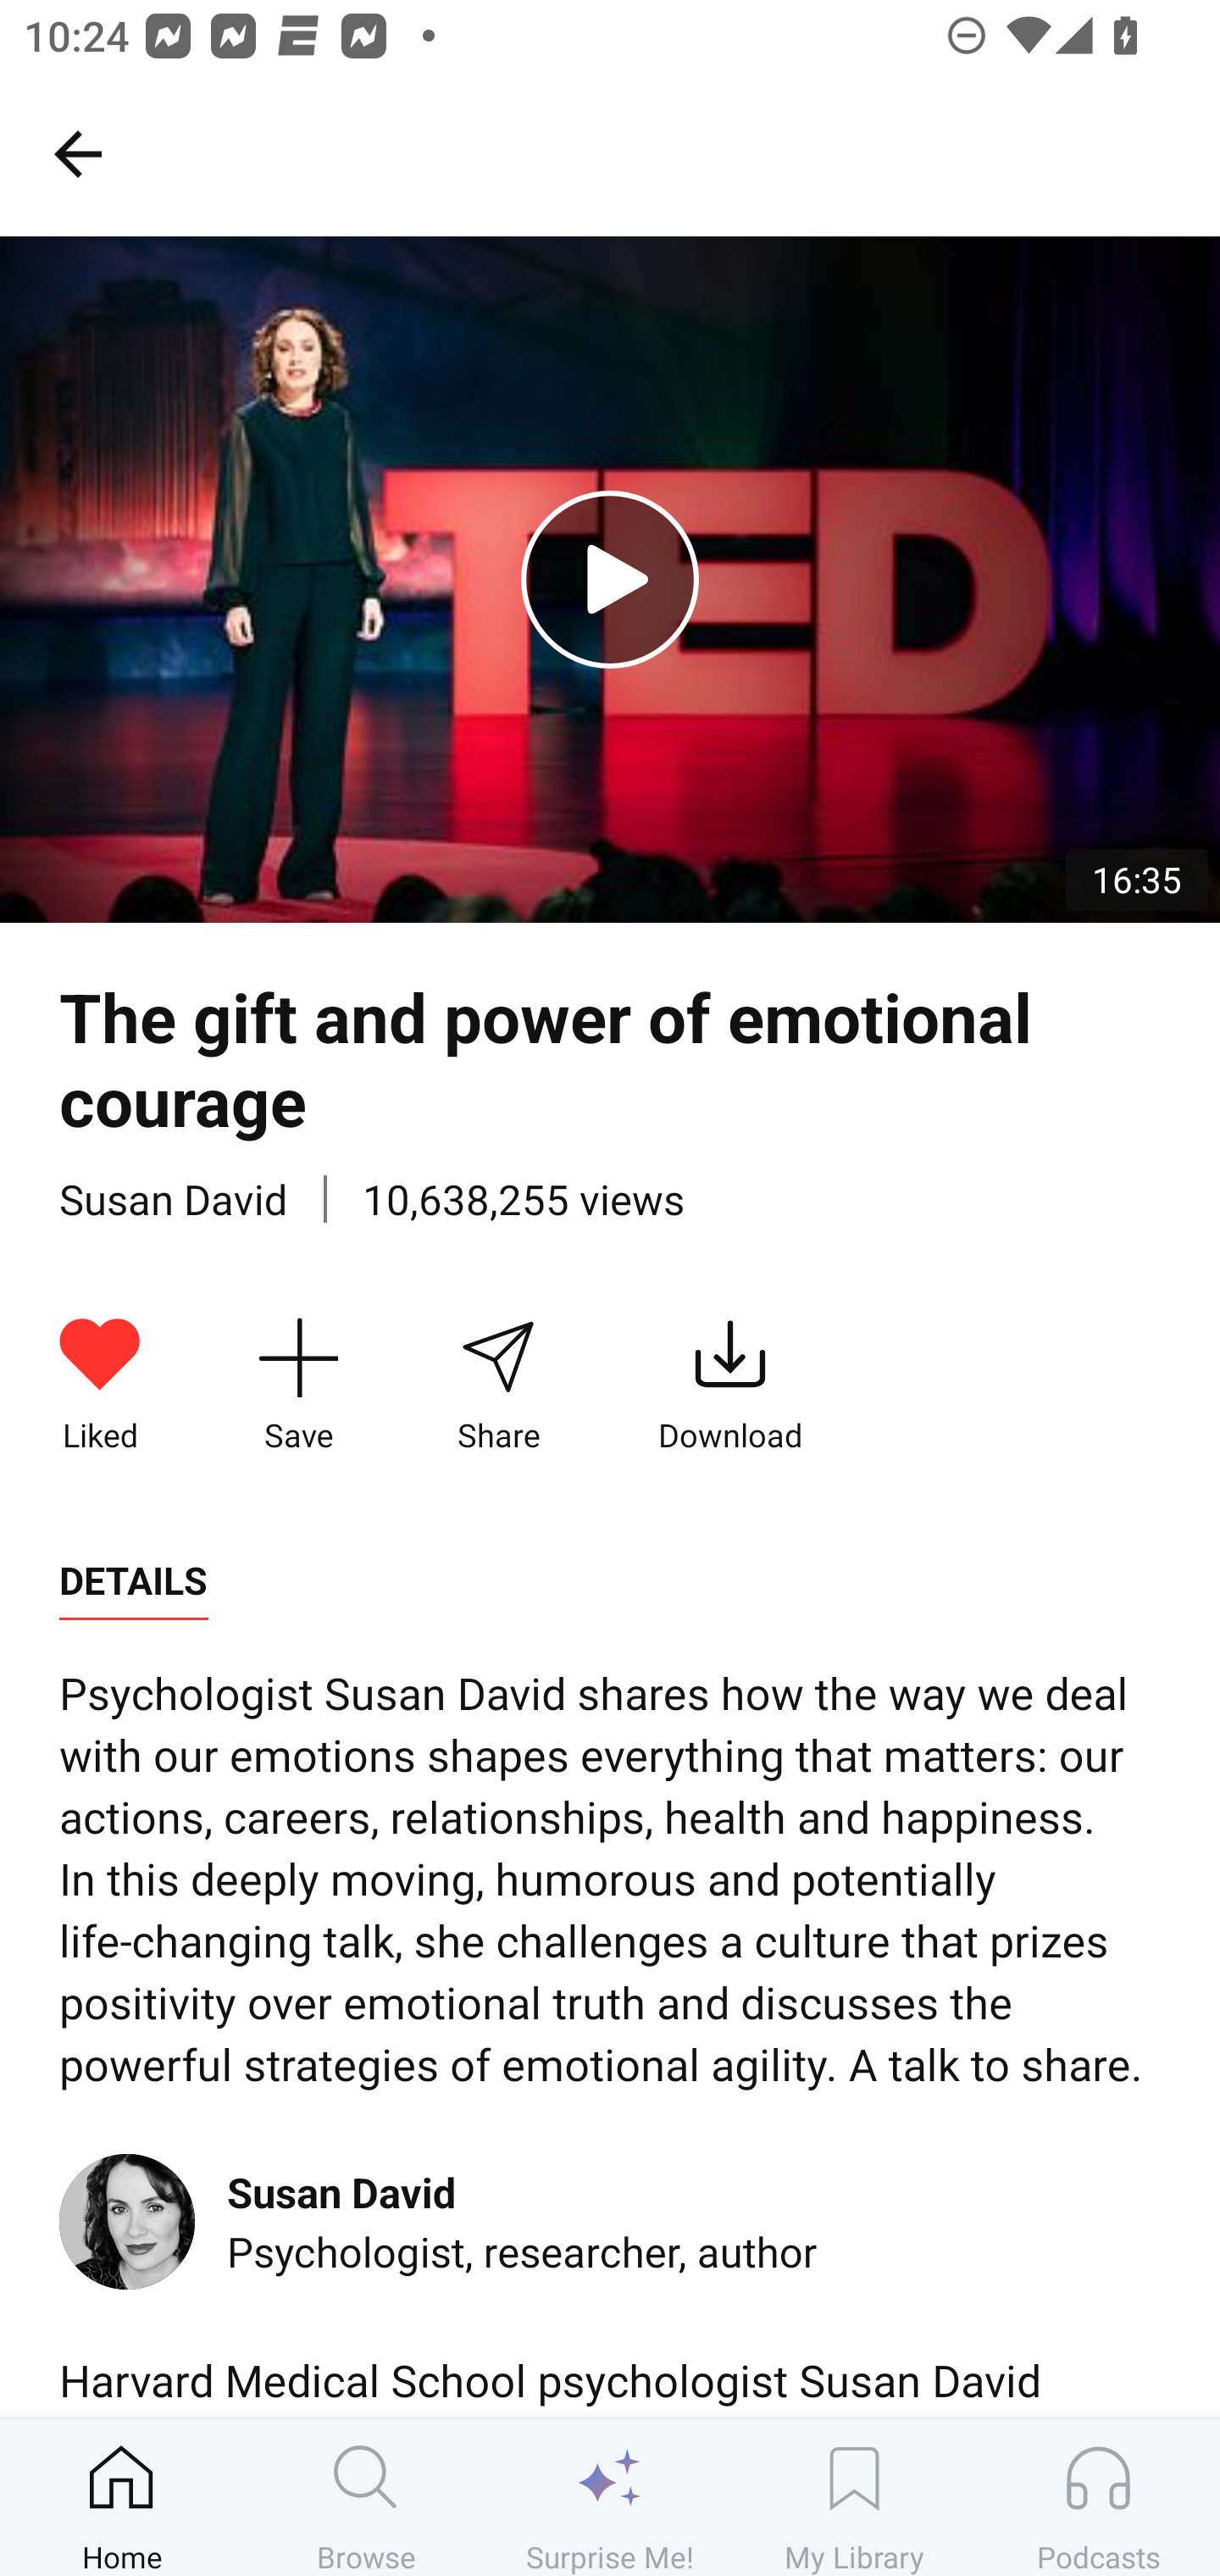 This screenshot has width=1220, height=2576. Describe the element at coordinates (366, 2497) in the screenshot. I see `Browse` at that location.